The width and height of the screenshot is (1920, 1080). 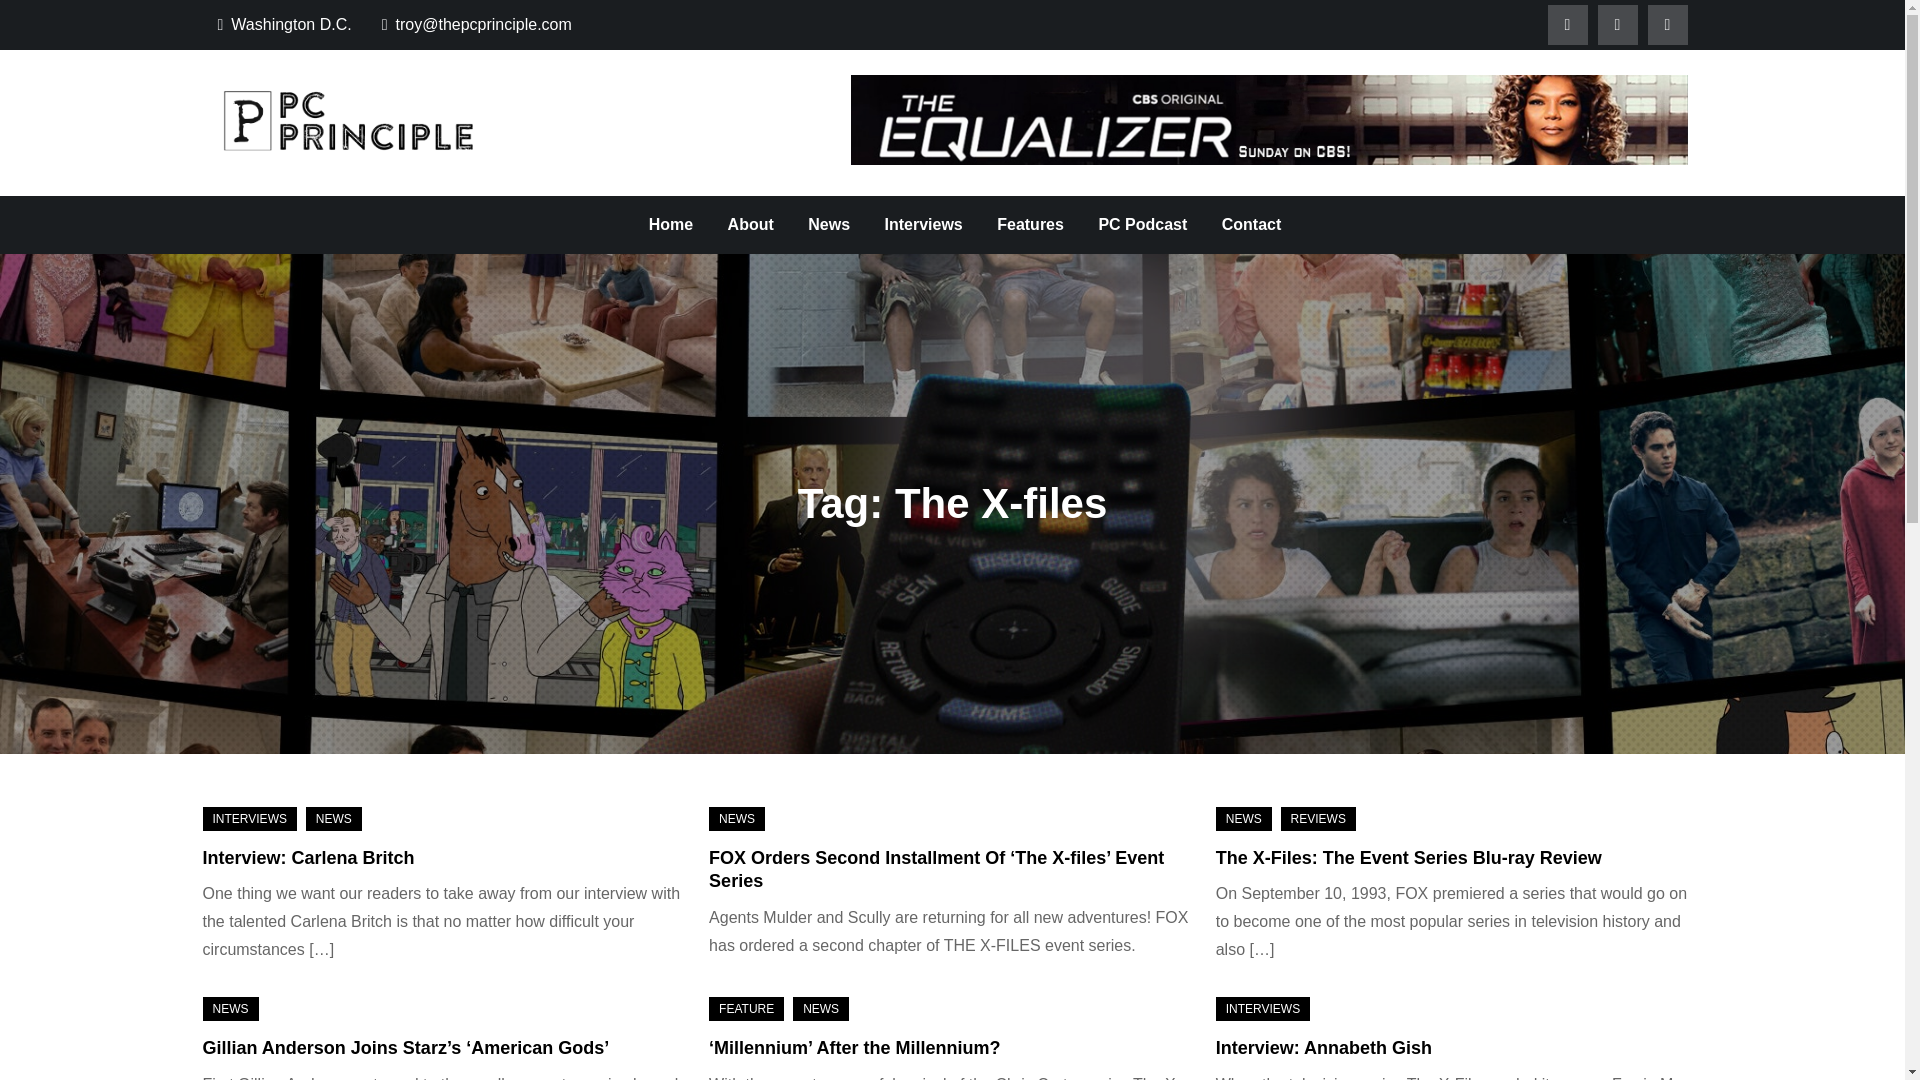 What do you see at coordinates (1318, 818) in the screenshot?
I see `REVIEWS` at bounding box center [1318, 818].